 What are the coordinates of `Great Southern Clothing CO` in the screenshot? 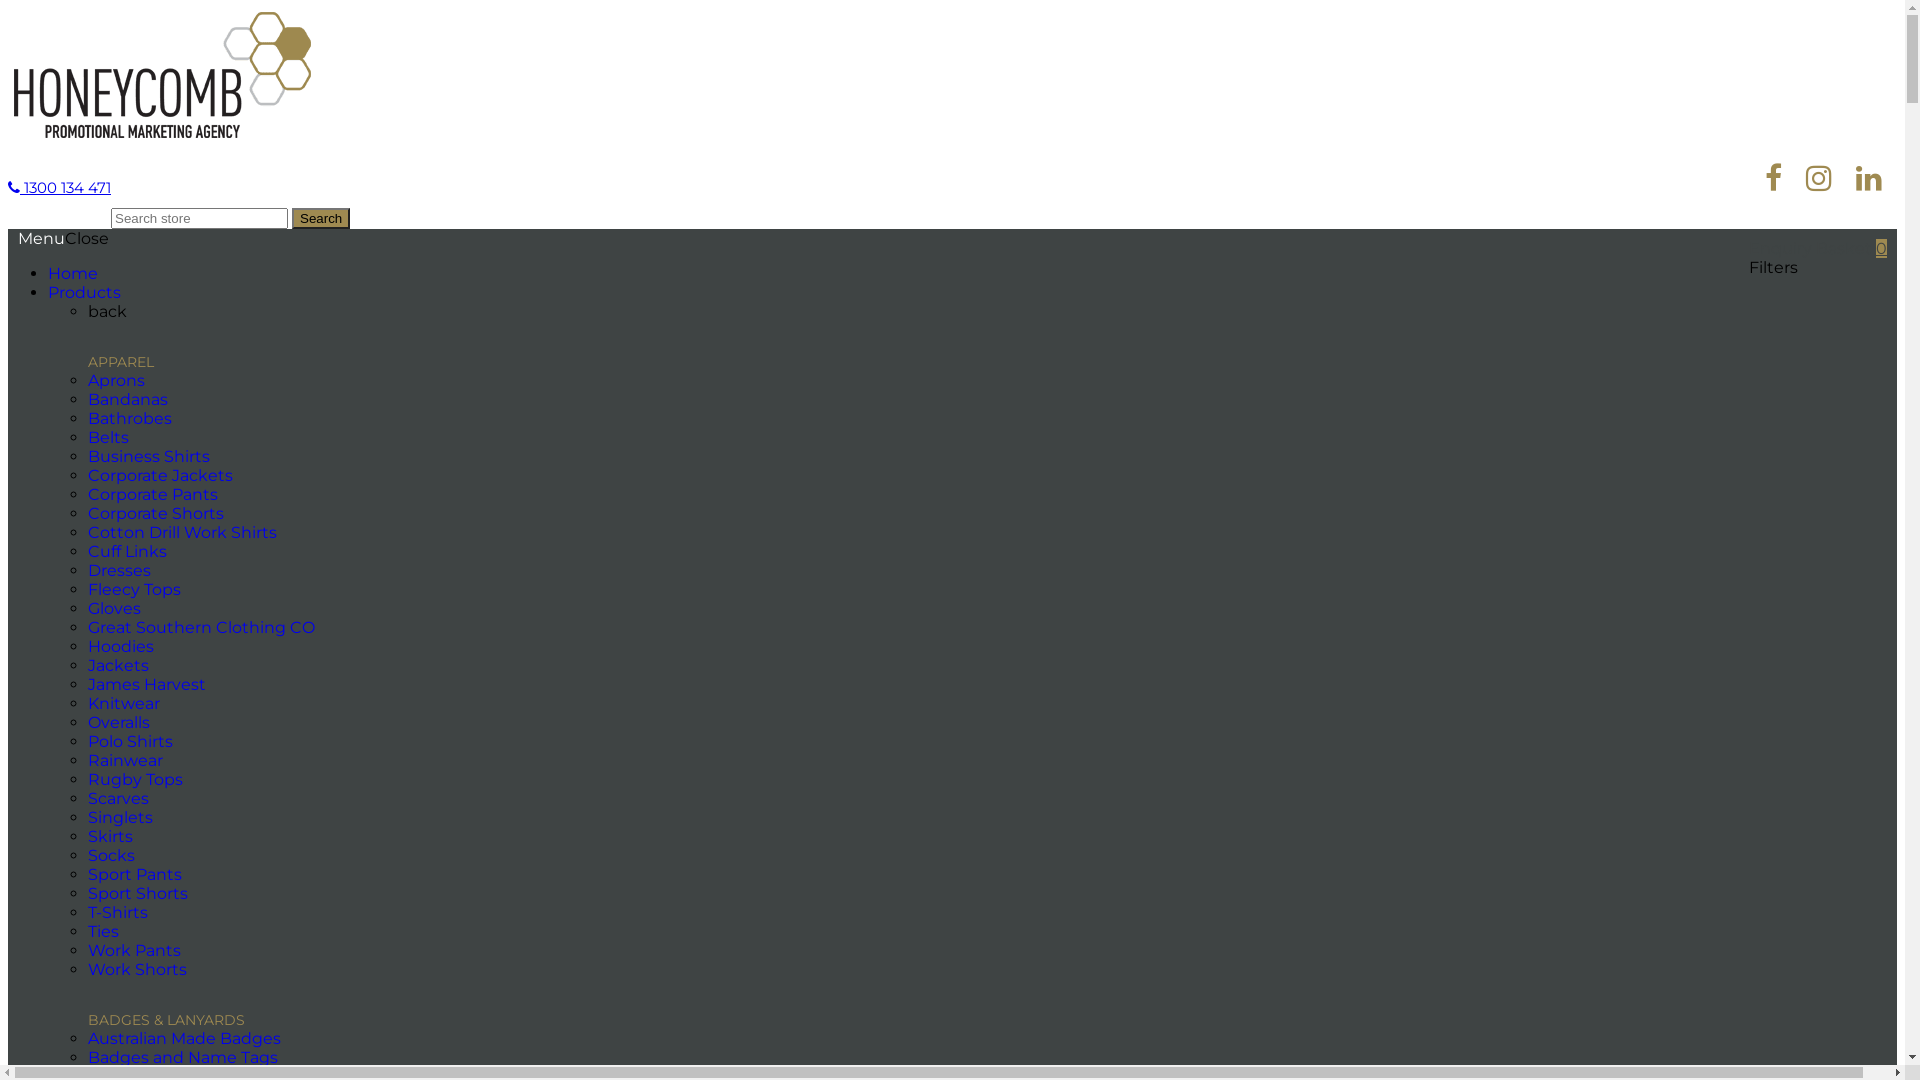 It's located at (202, 628).